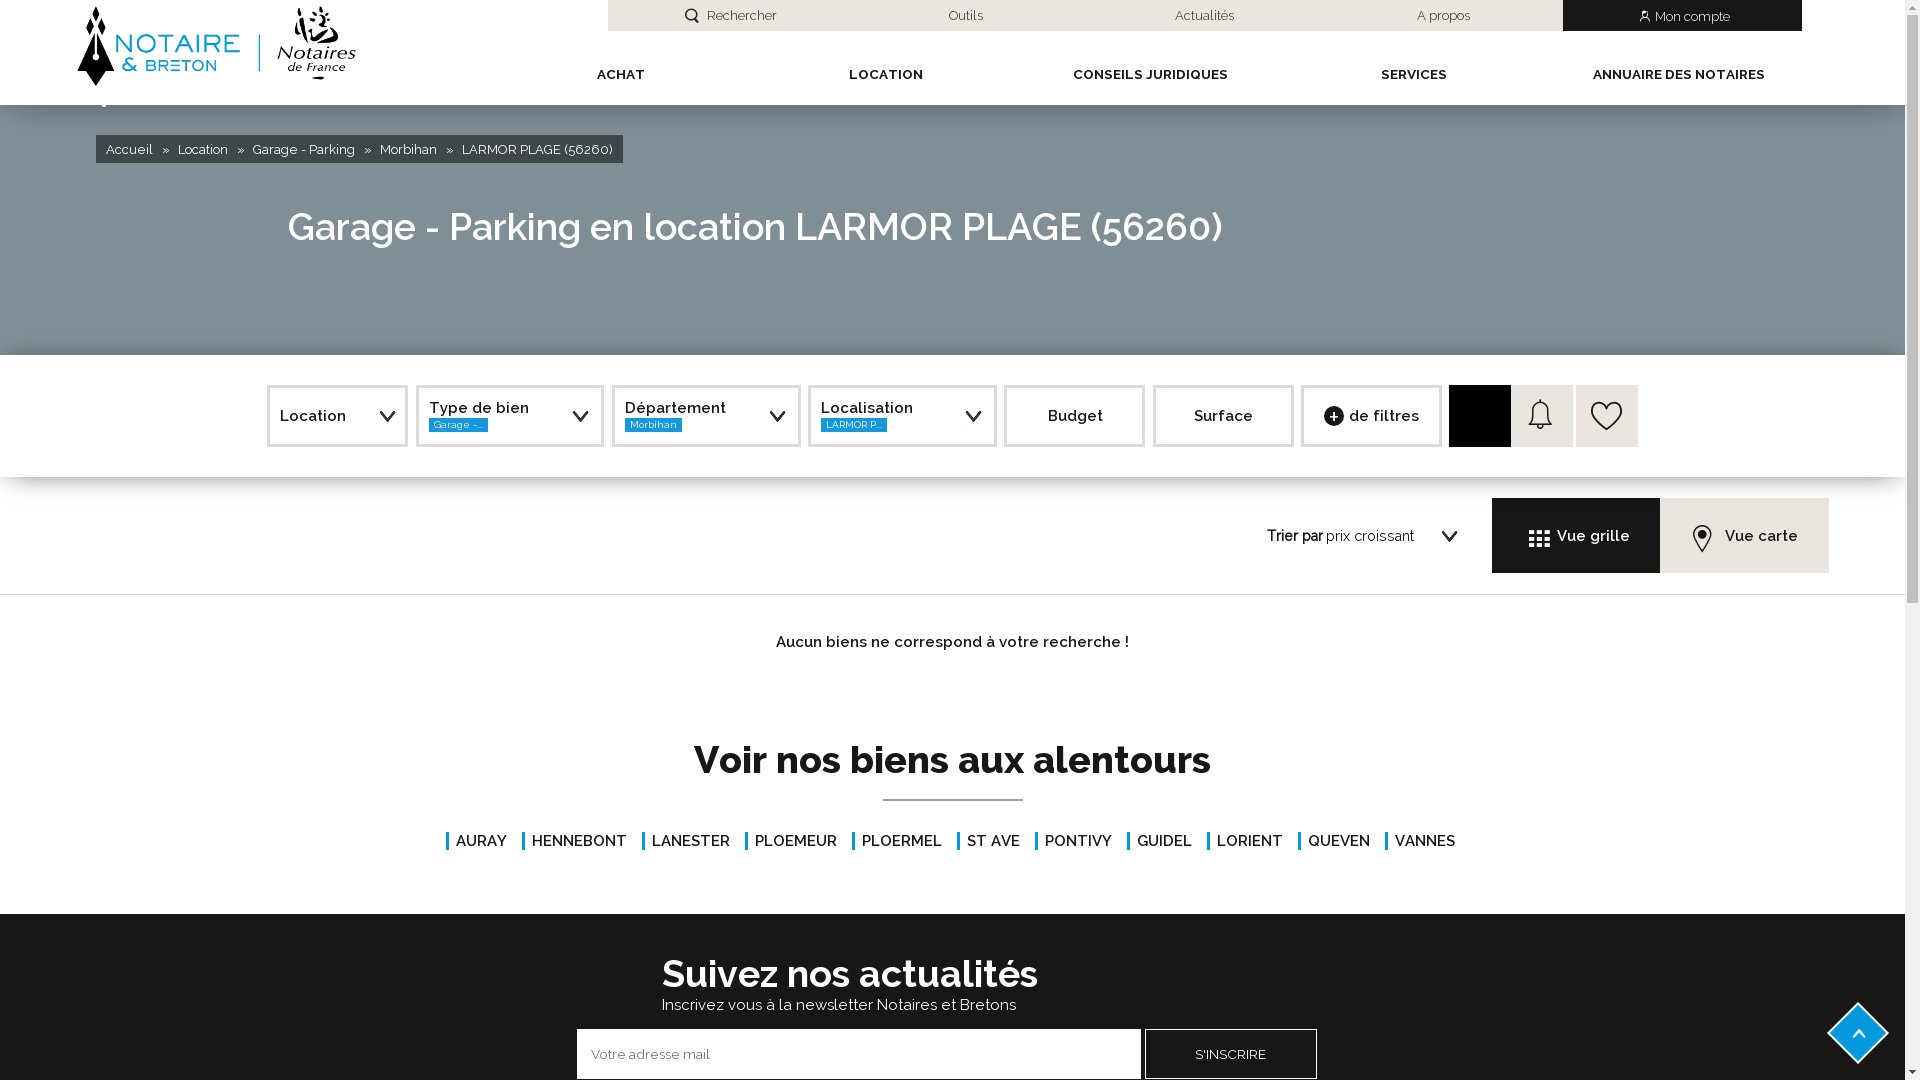  Describe the element at coordinates (1480, 416) in the screenshot. I see `Rechercher` at that location.